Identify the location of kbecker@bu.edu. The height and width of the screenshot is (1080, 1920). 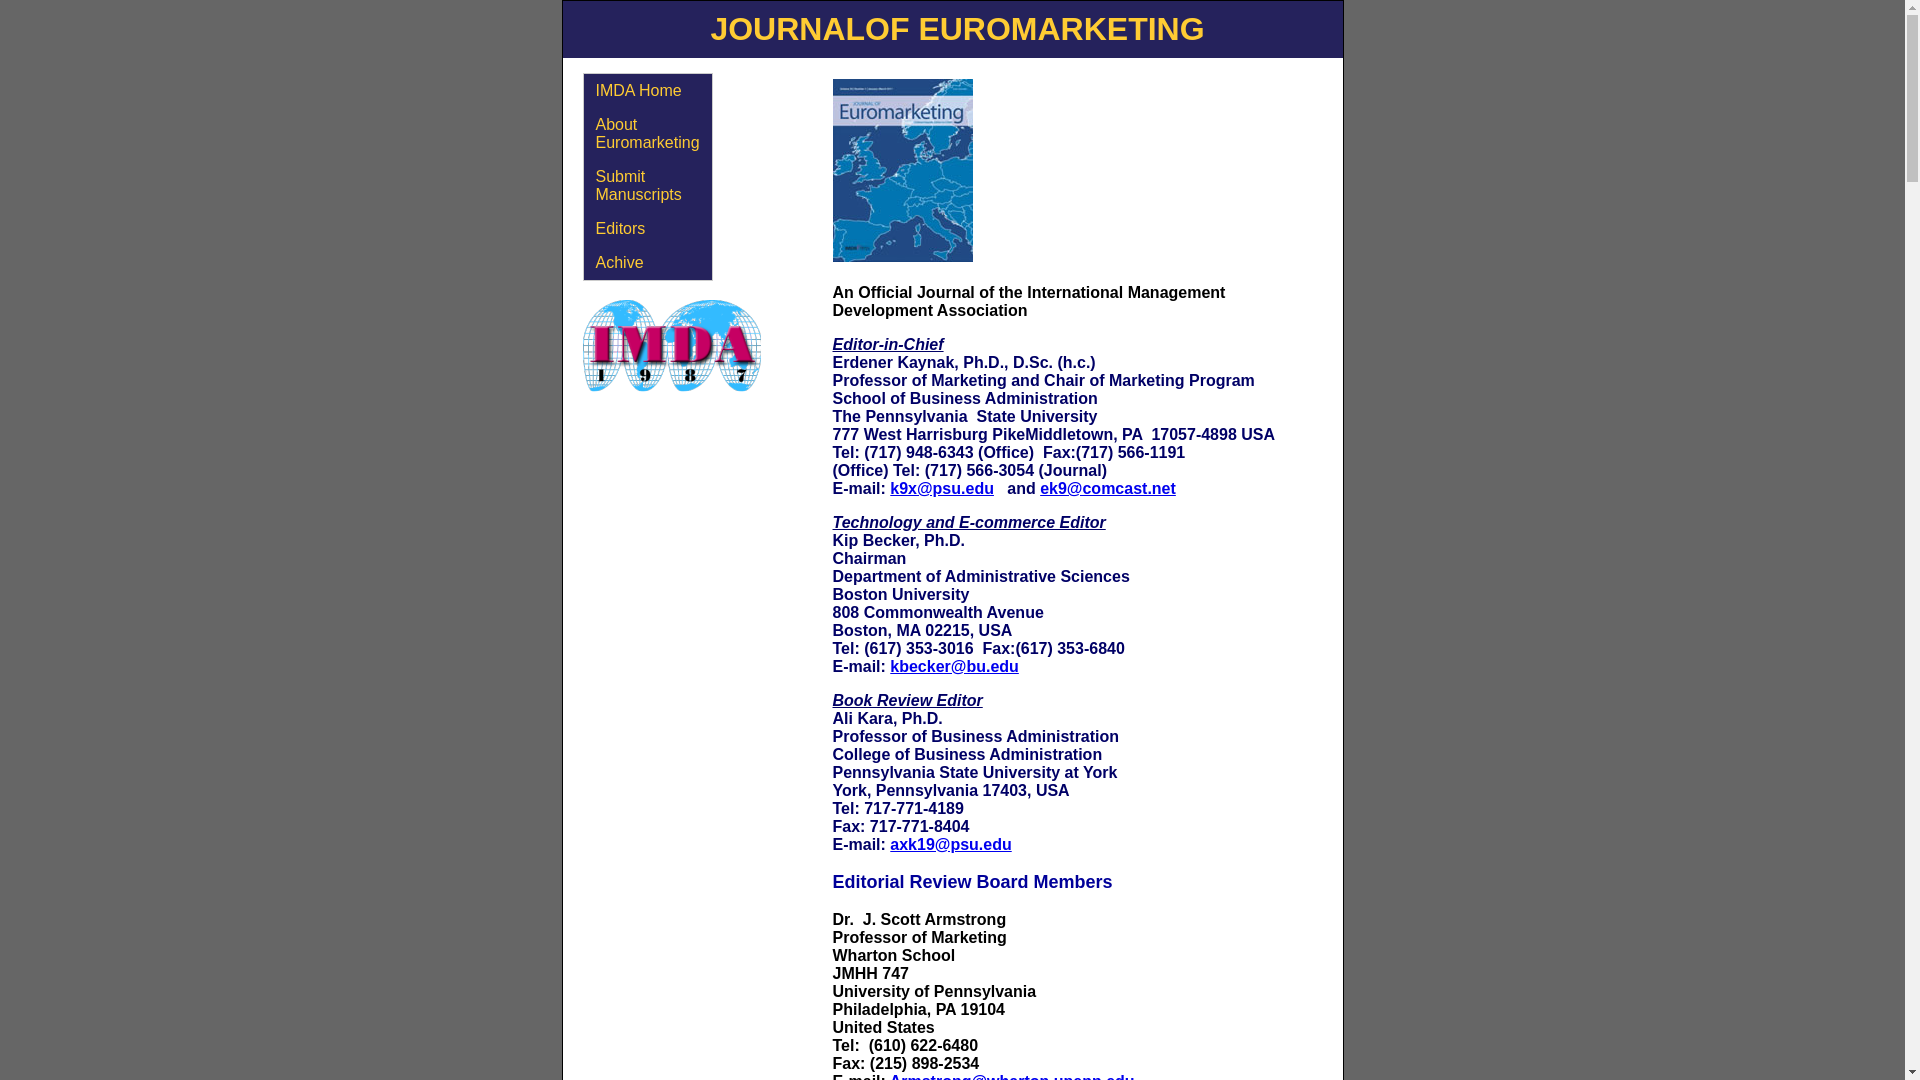
(954, 666).